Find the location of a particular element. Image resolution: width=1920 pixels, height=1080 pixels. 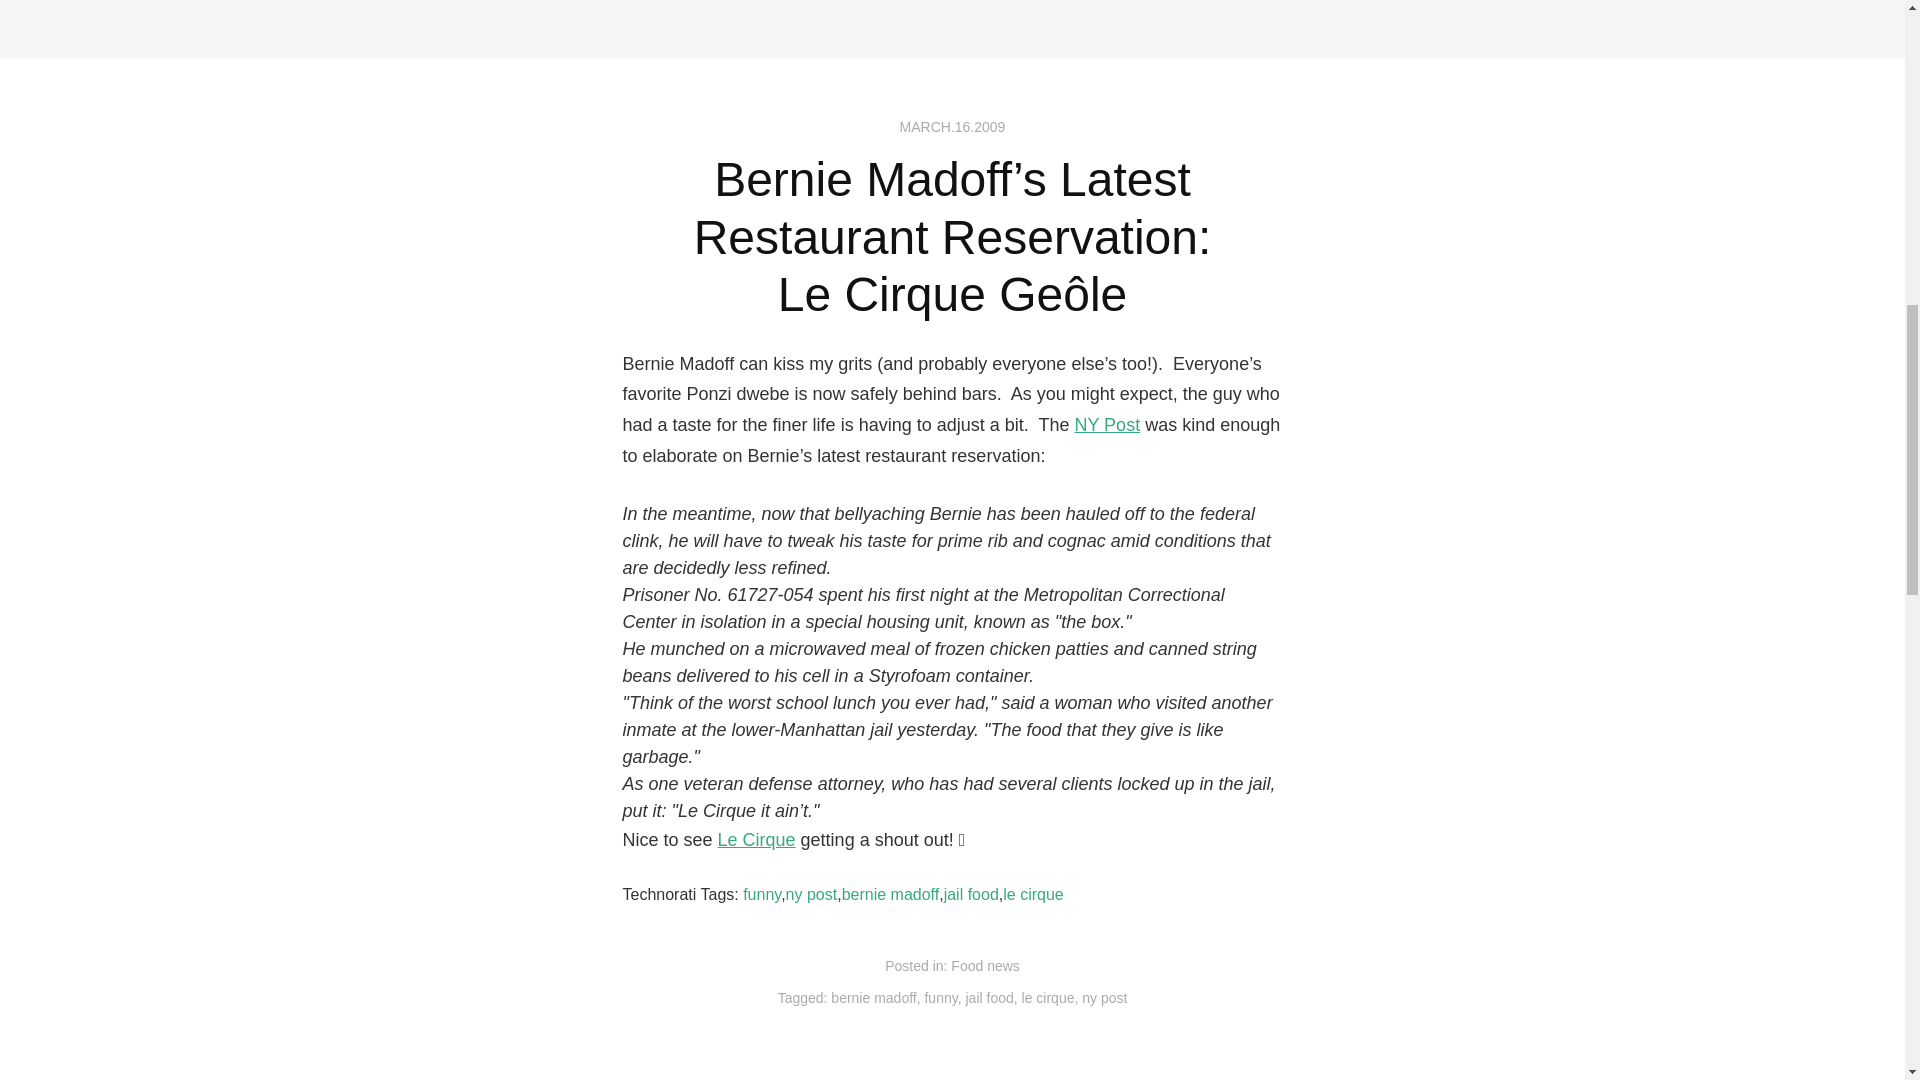

bernie madoff is located at coordinates (873, 998).